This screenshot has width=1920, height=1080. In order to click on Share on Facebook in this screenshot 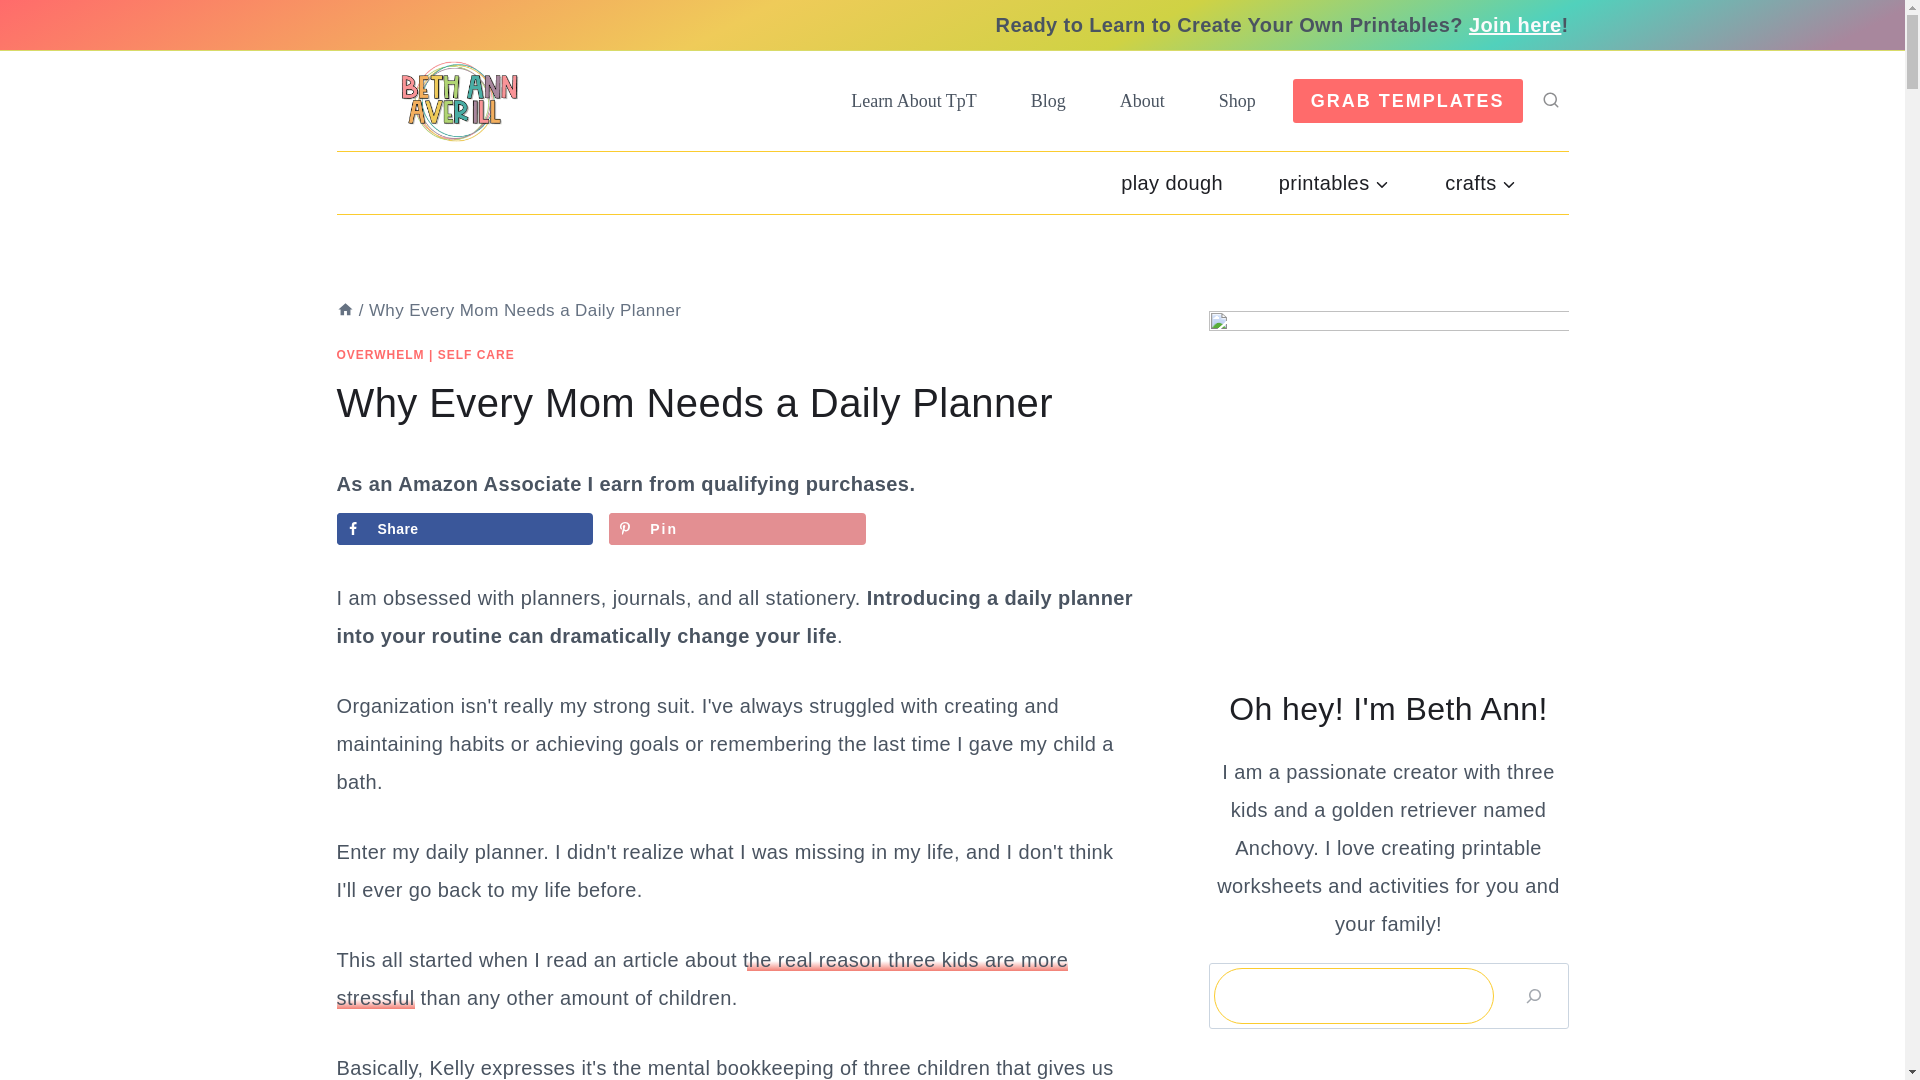, I will do `click(464, 529)`.